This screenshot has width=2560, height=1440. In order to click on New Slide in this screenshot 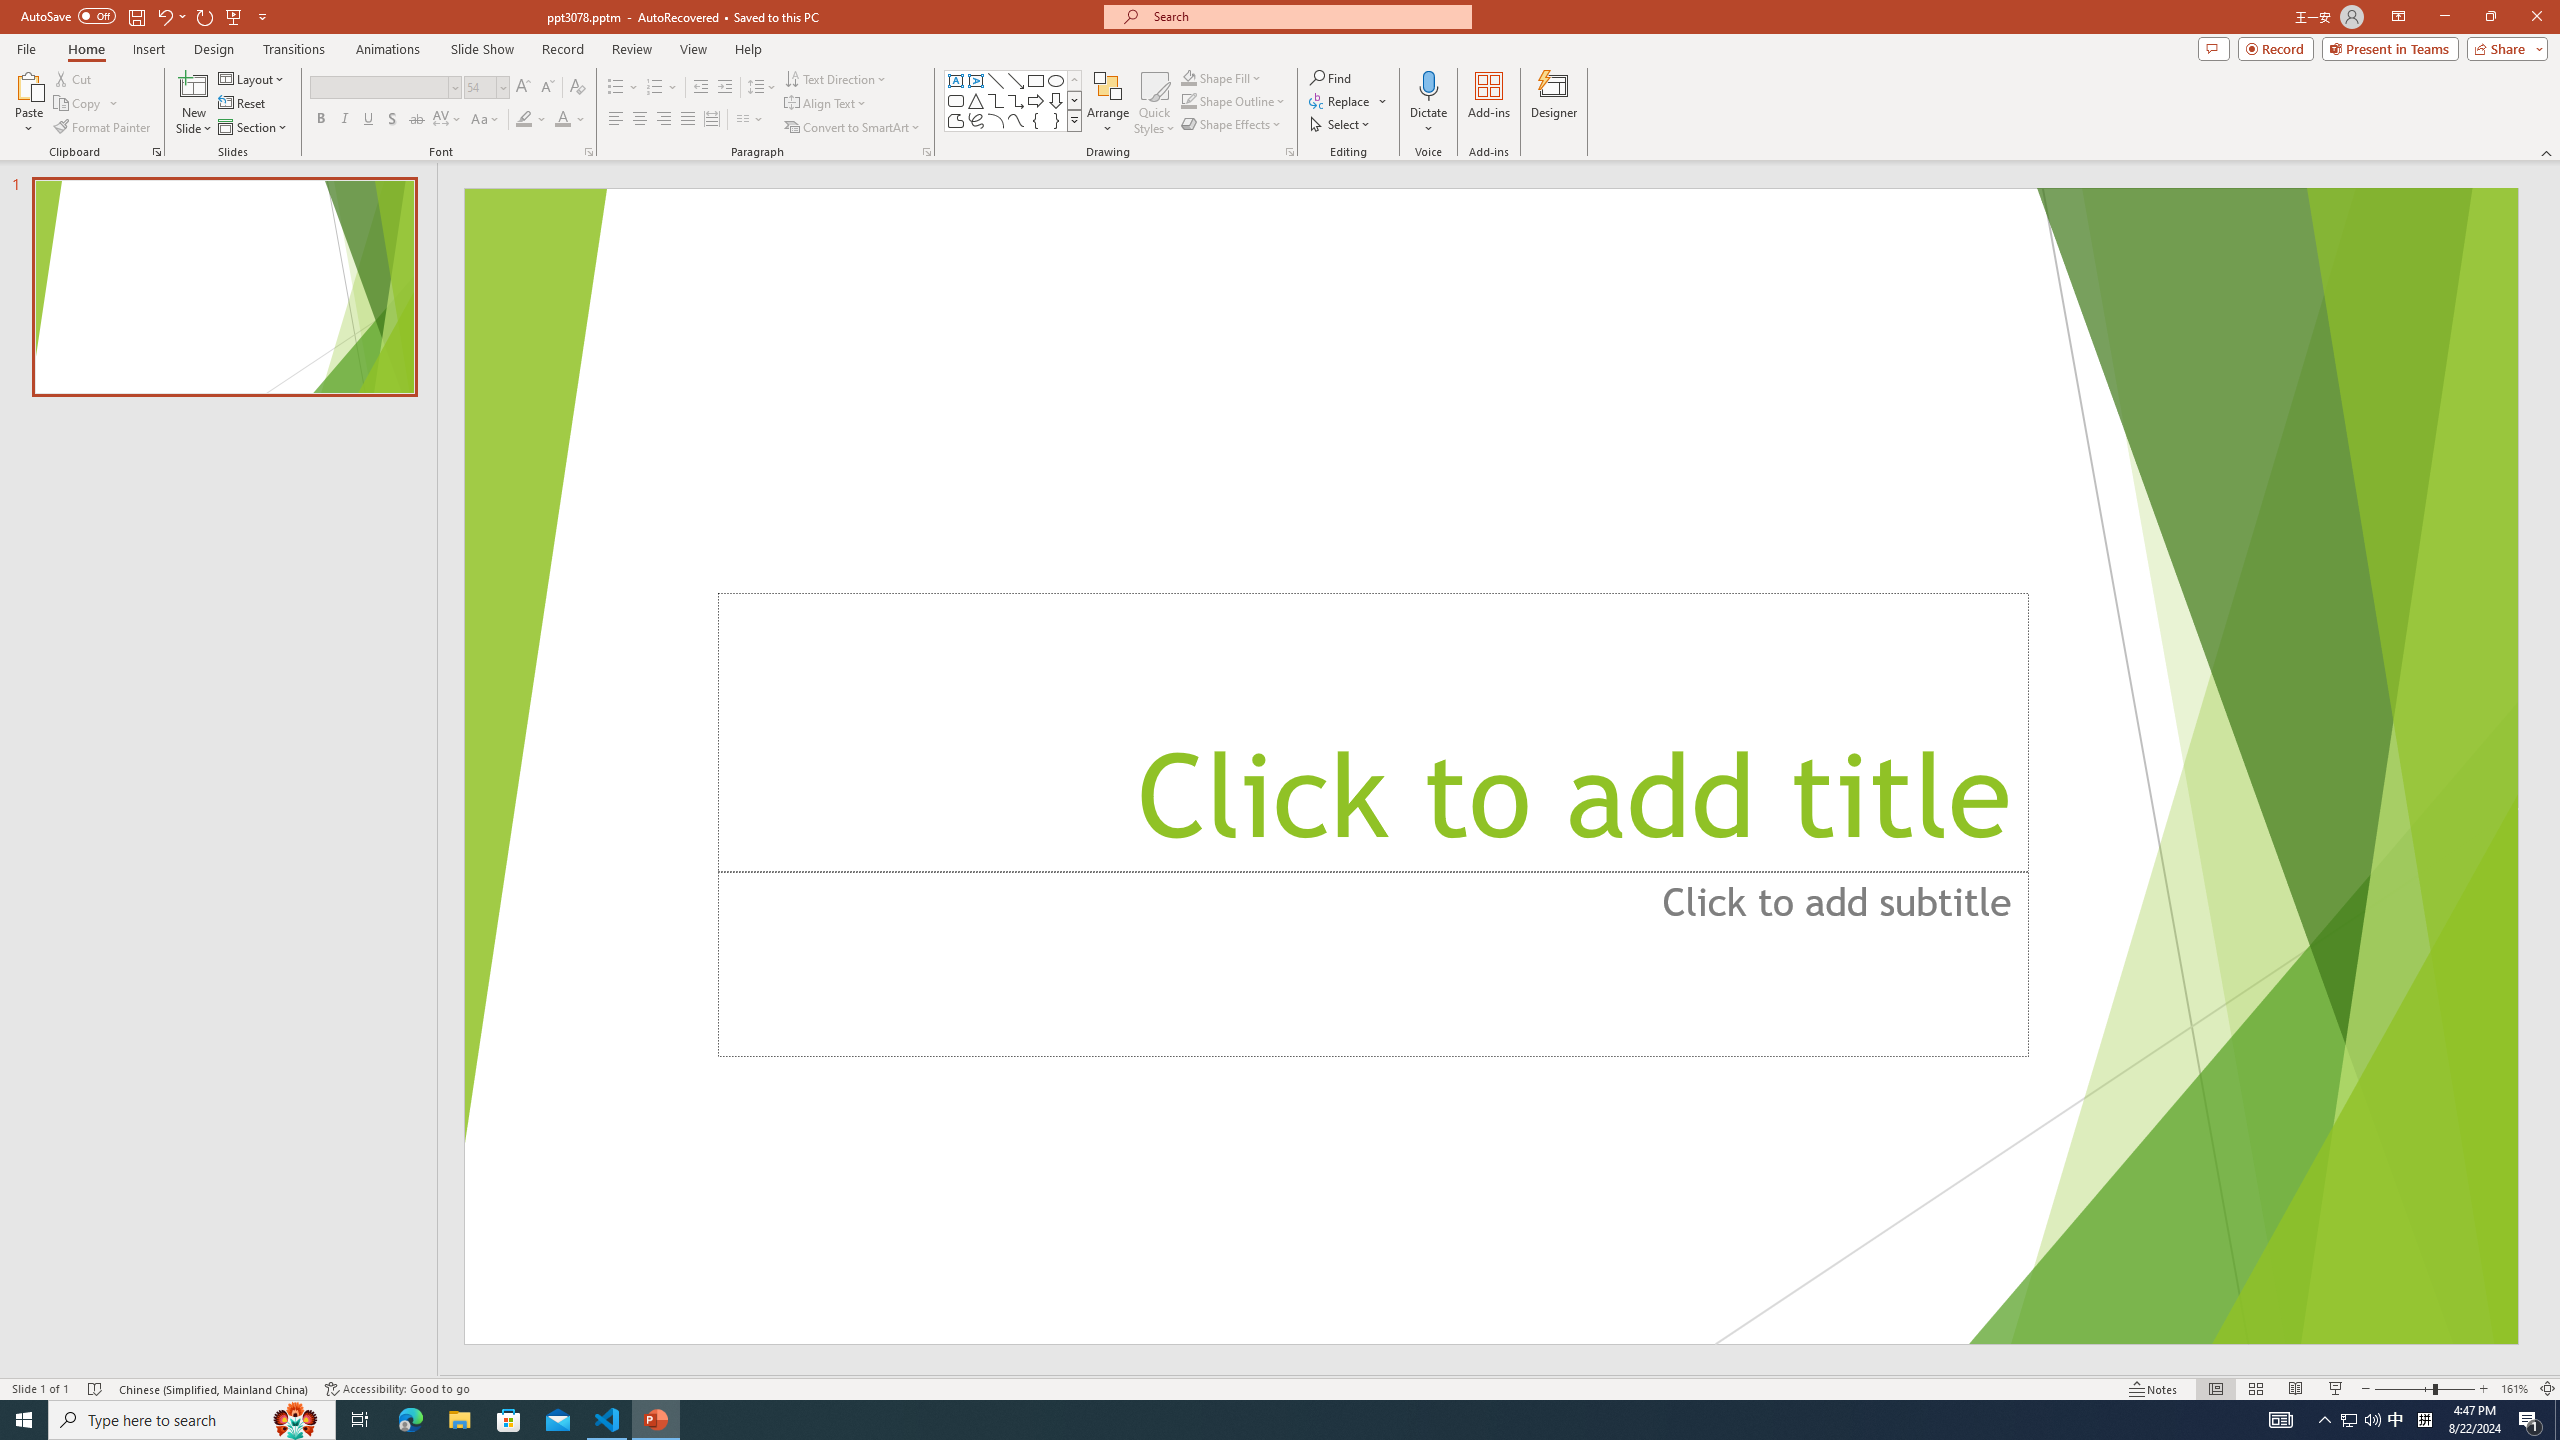, I will do `click(194, 103)`.